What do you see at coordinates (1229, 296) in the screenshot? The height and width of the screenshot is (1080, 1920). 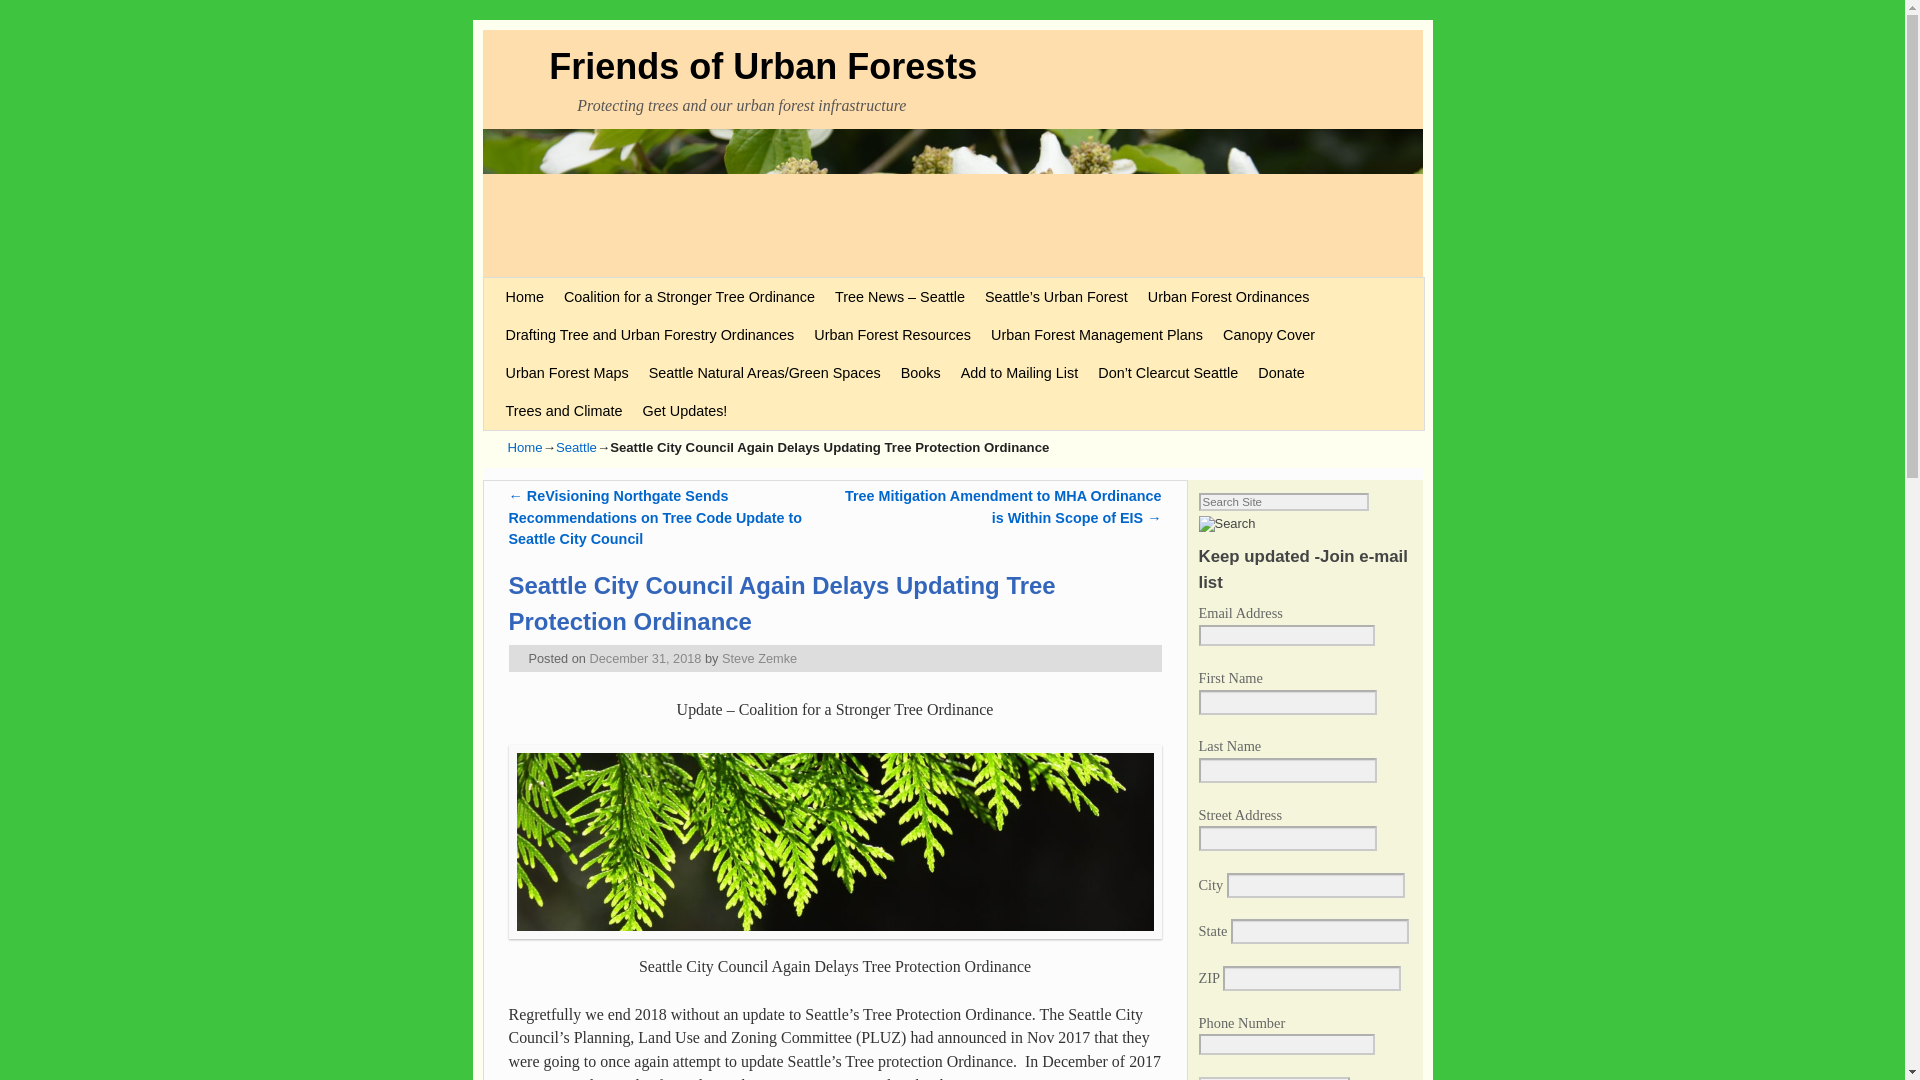 I see `Urban Forest Ordinances` at bounding box center [1229, 296].